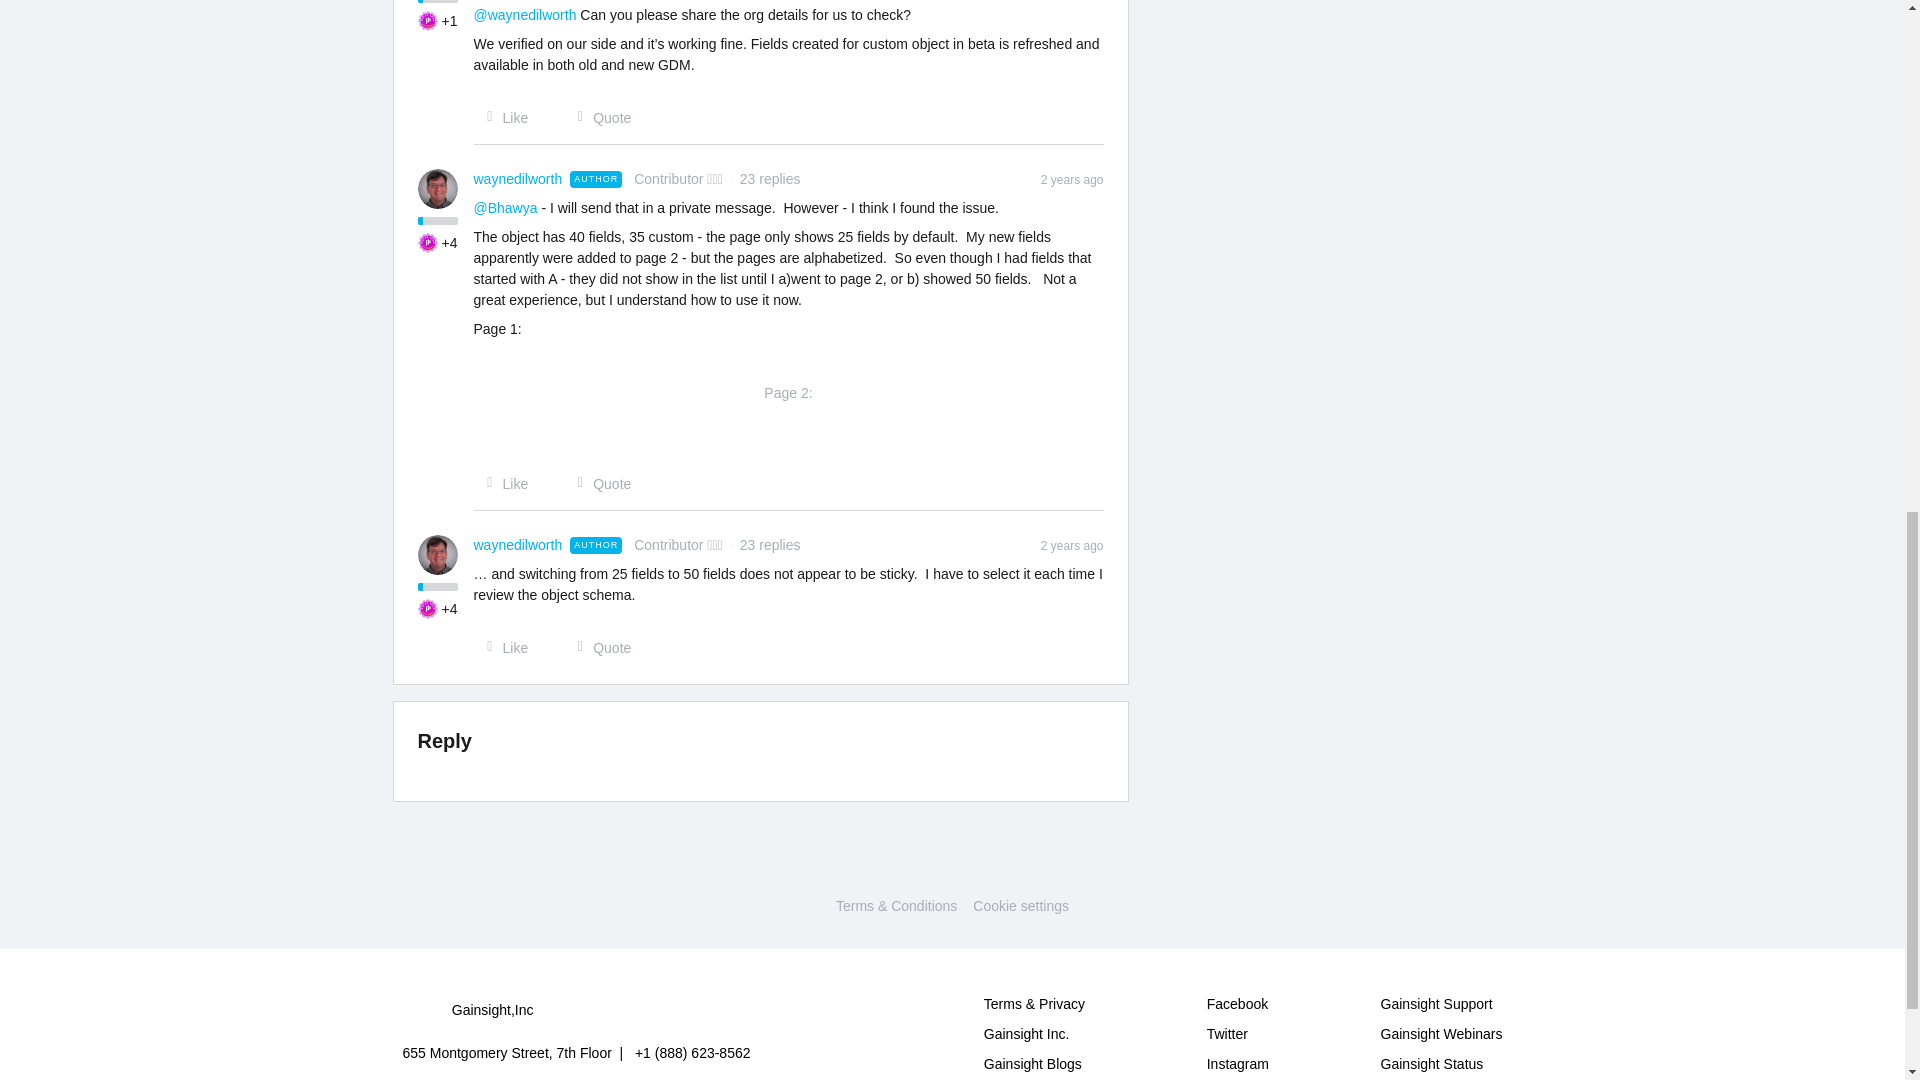 The image size is (1920, 1080). Describe the element at coordinates (502, 118) in the screenshot. I see `Like` at that location.